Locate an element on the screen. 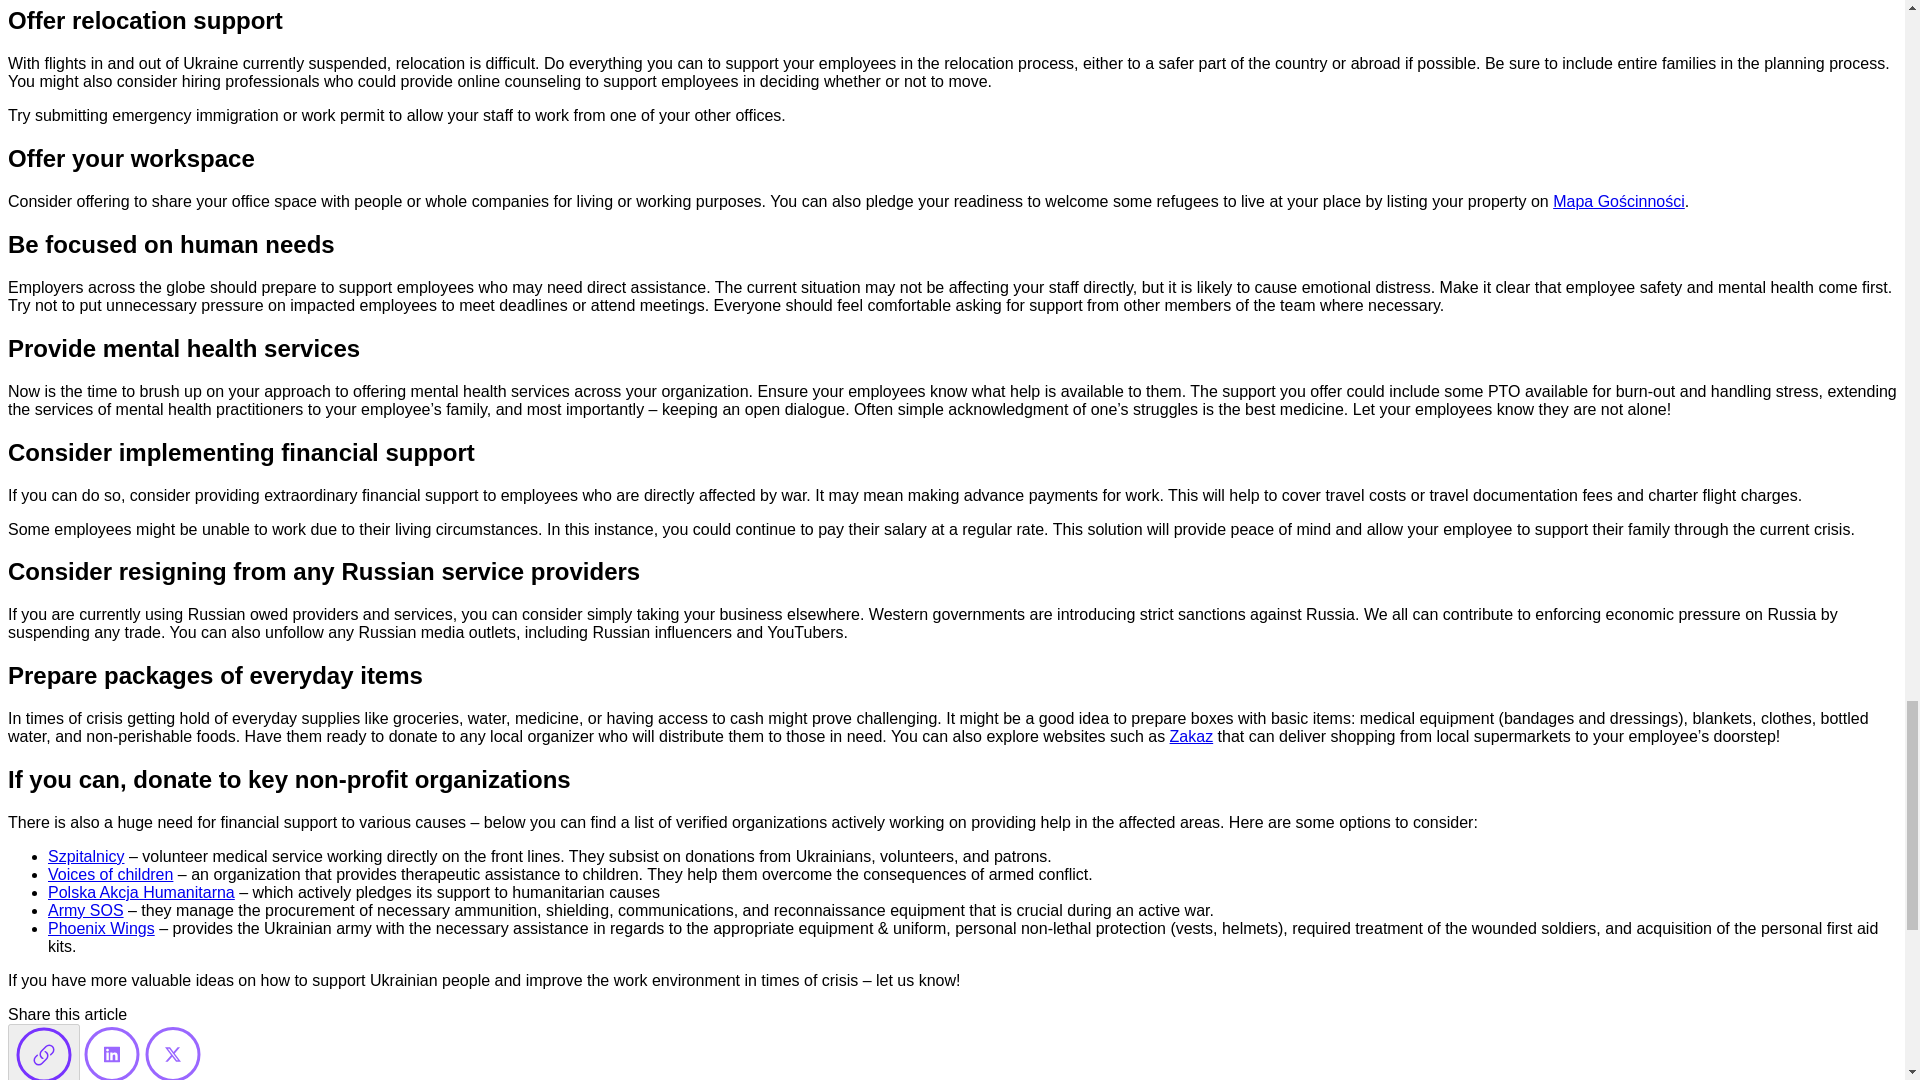 This screenshot has width=1920, height=1080. Phoenix Wings is located at coordinates (102, 928).